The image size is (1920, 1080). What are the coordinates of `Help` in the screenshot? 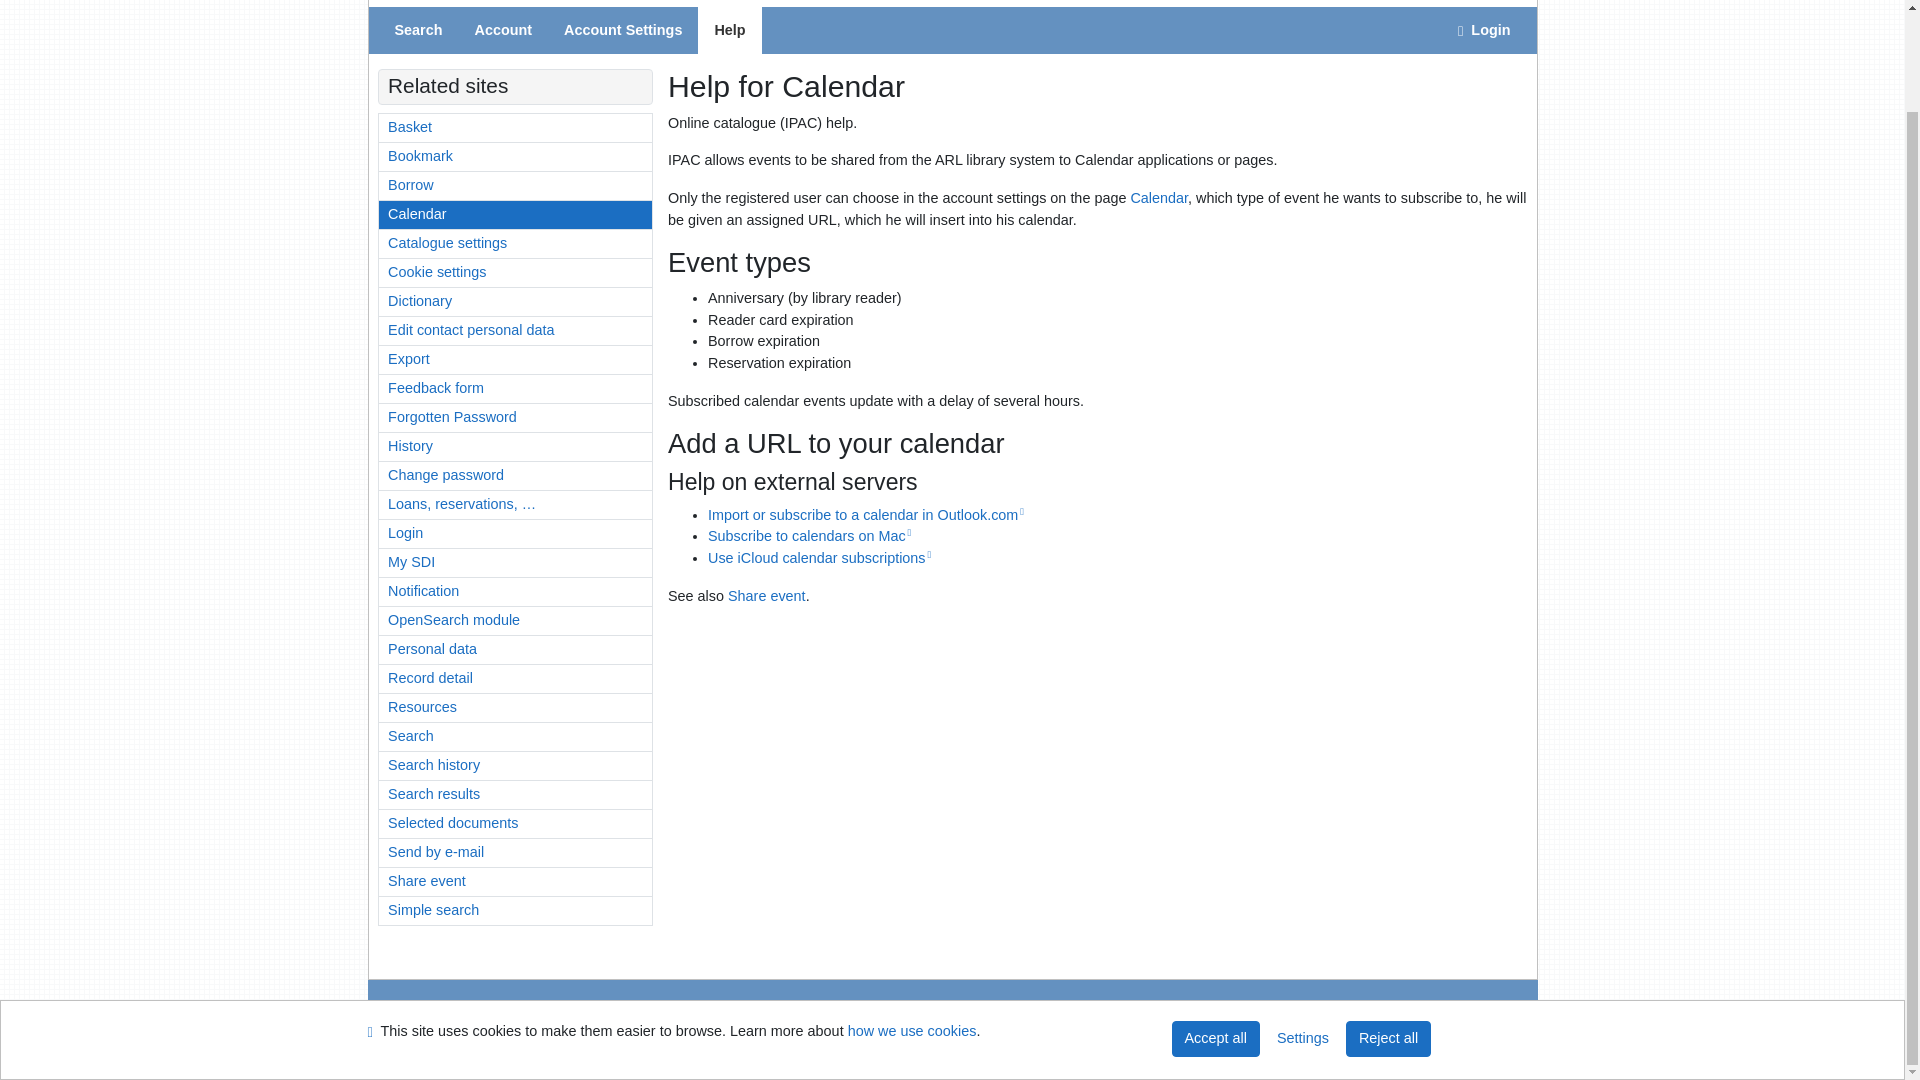 It's located at (729, 30).